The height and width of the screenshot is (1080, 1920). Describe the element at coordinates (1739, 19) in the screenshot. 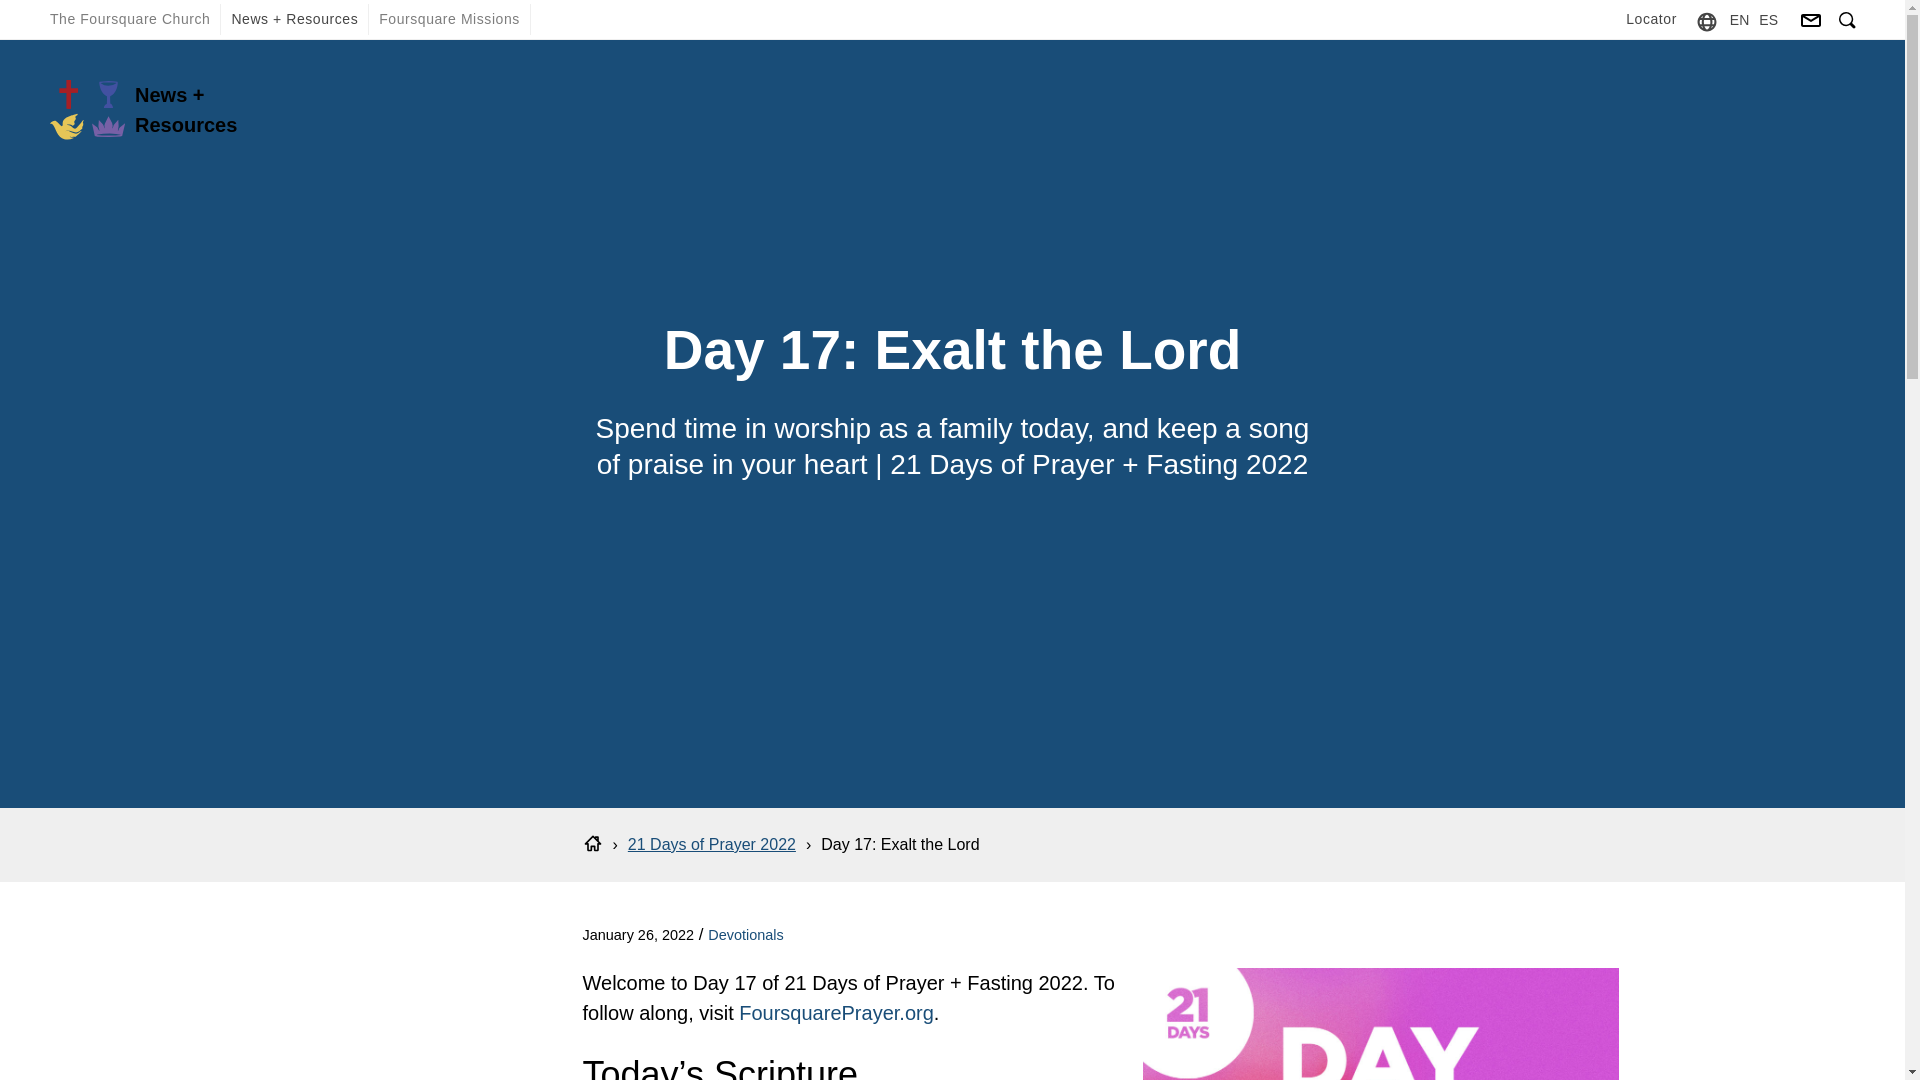

I see `EN` at that location.